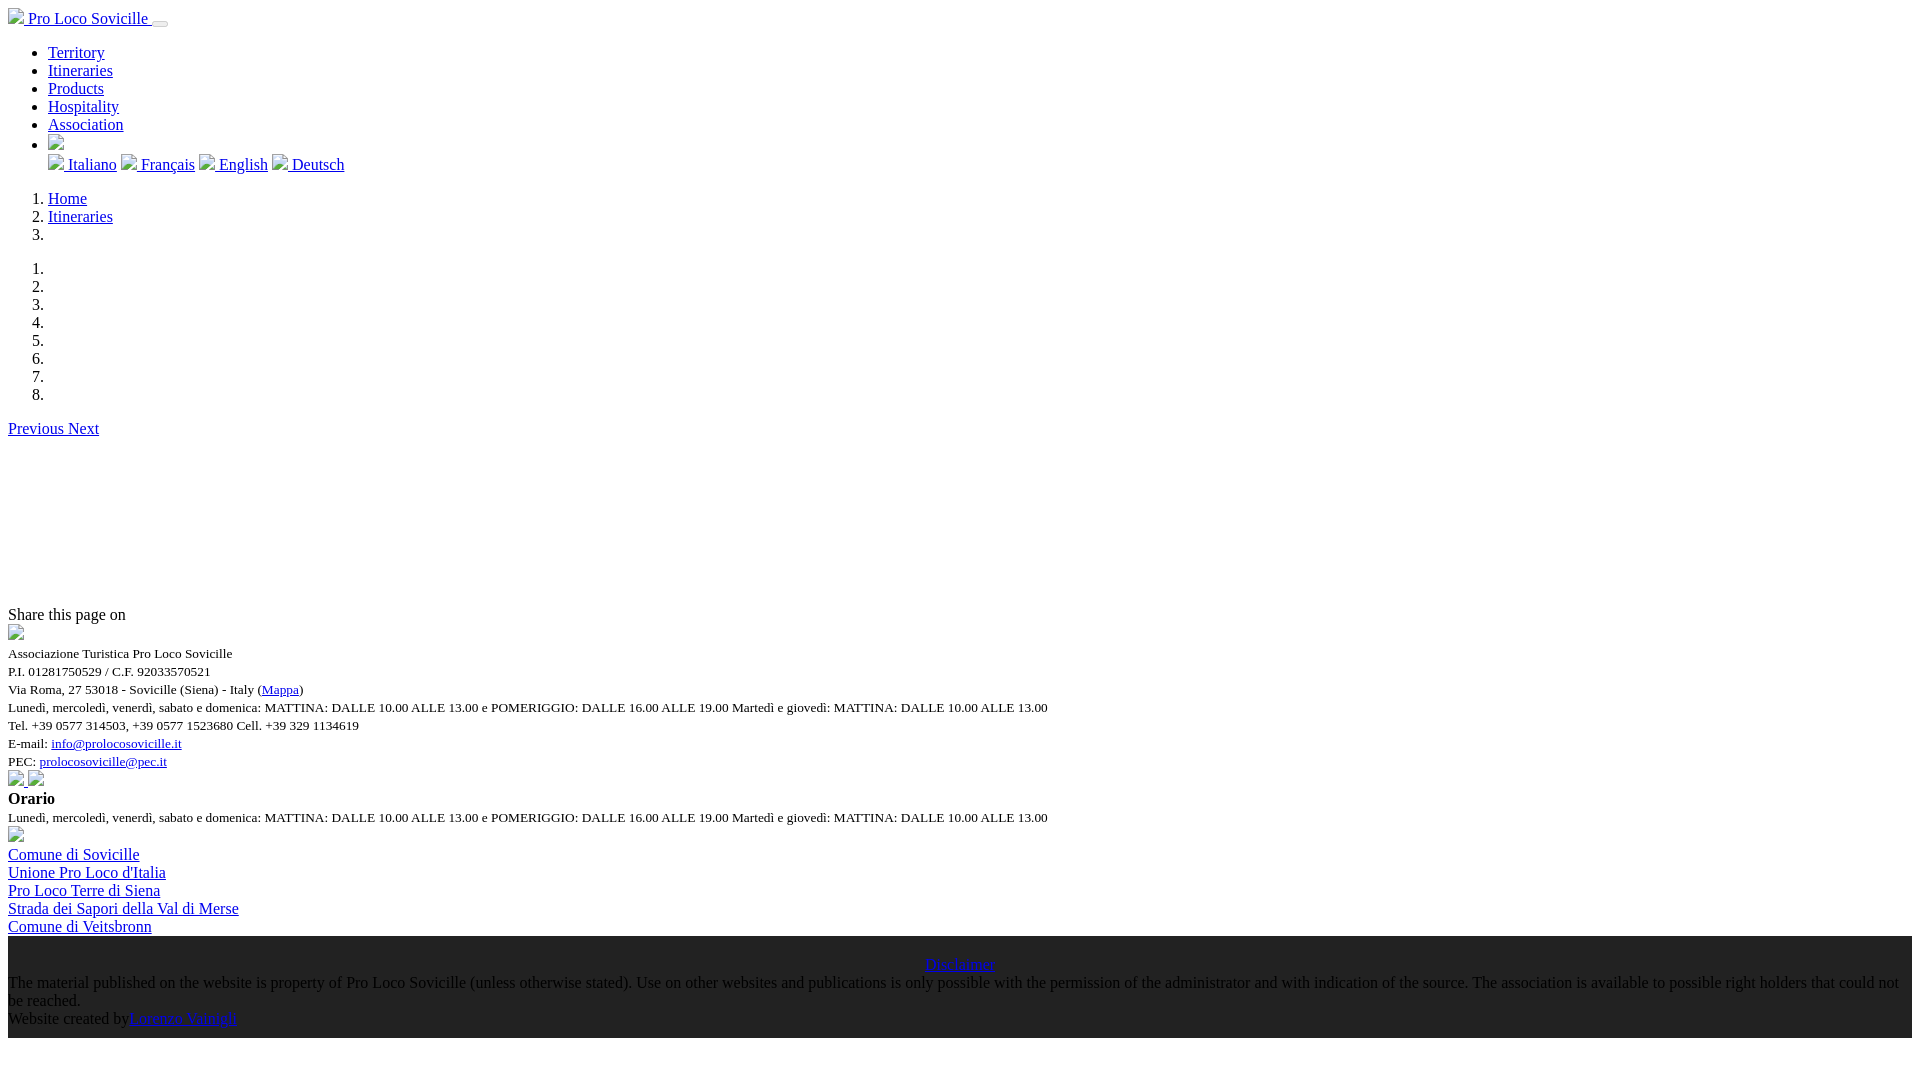 This screenshot has height=1080, width=1920. What do you see at coordinates (80, 70) in the screenshot?
I see `Itineraries` at bounding box center [80, 70].